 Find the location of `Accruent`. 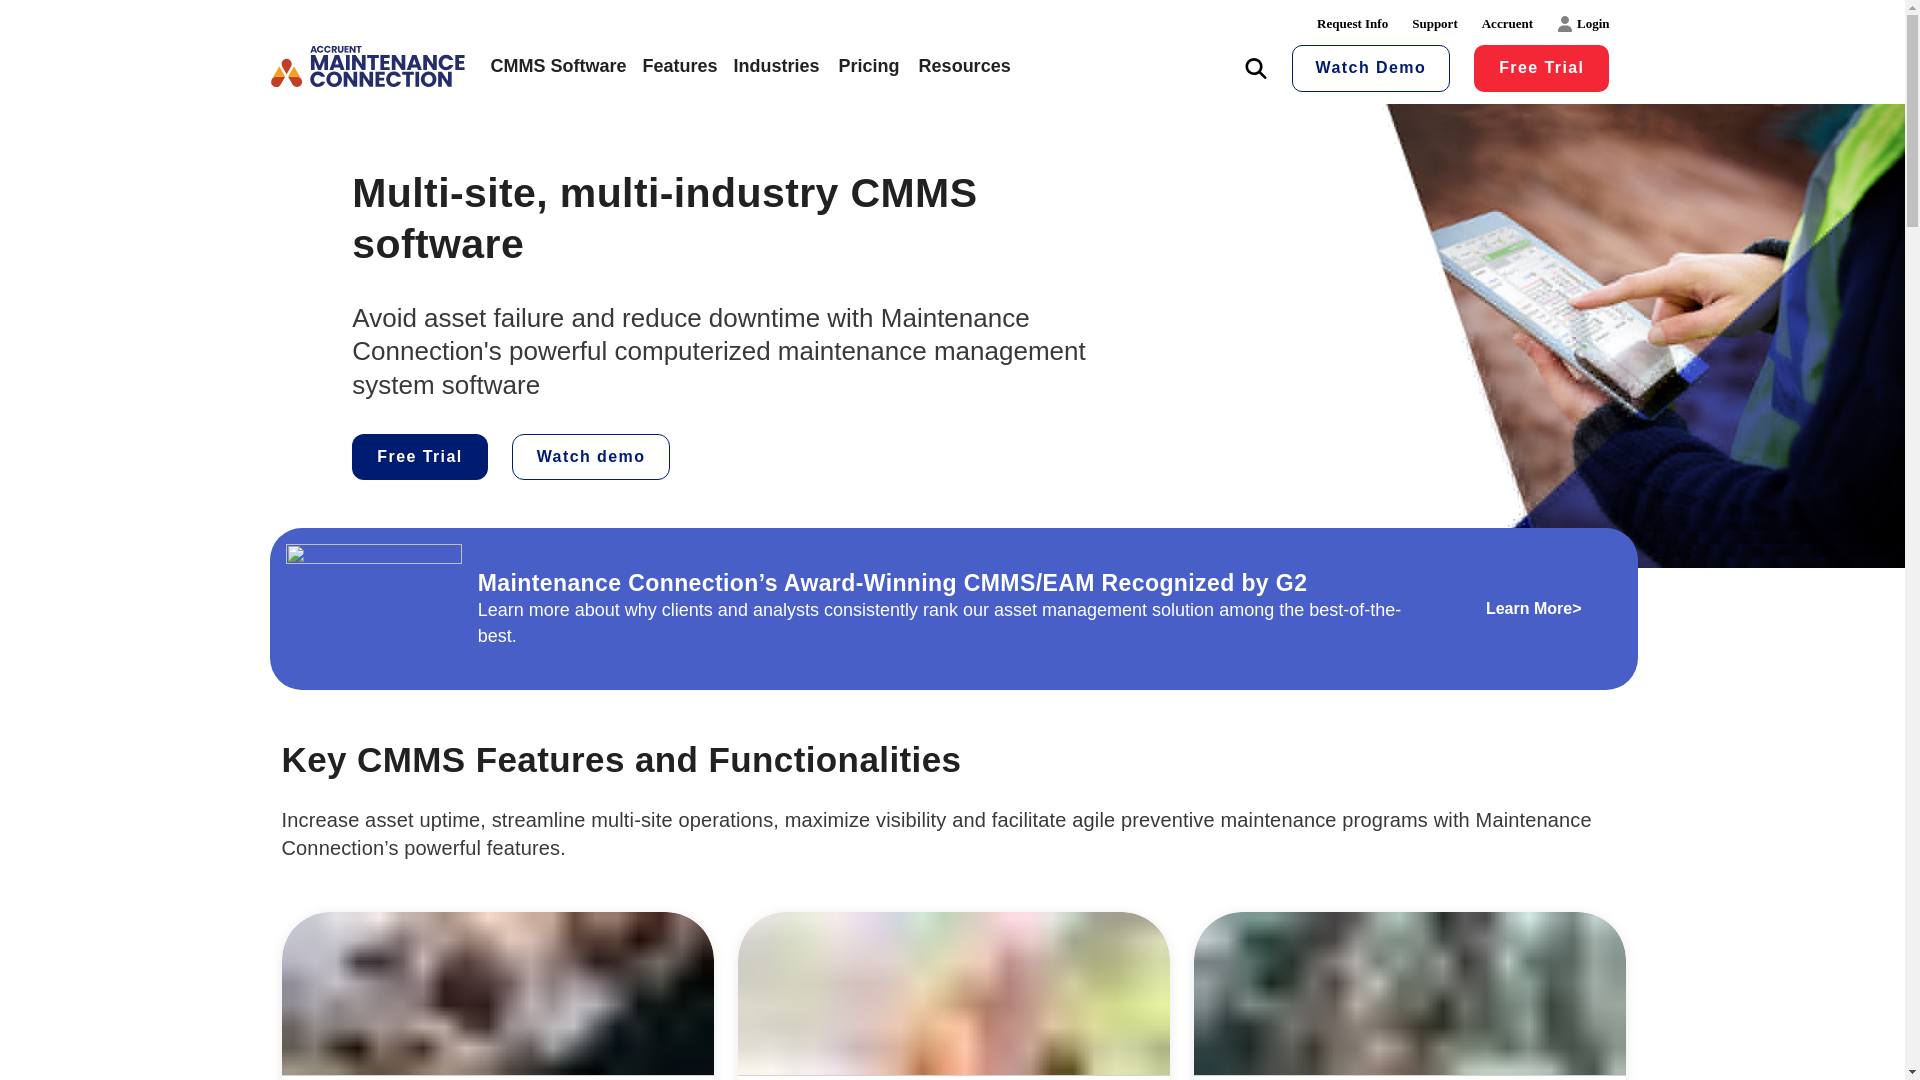

Accruent is located at coordinates (1508, 24).